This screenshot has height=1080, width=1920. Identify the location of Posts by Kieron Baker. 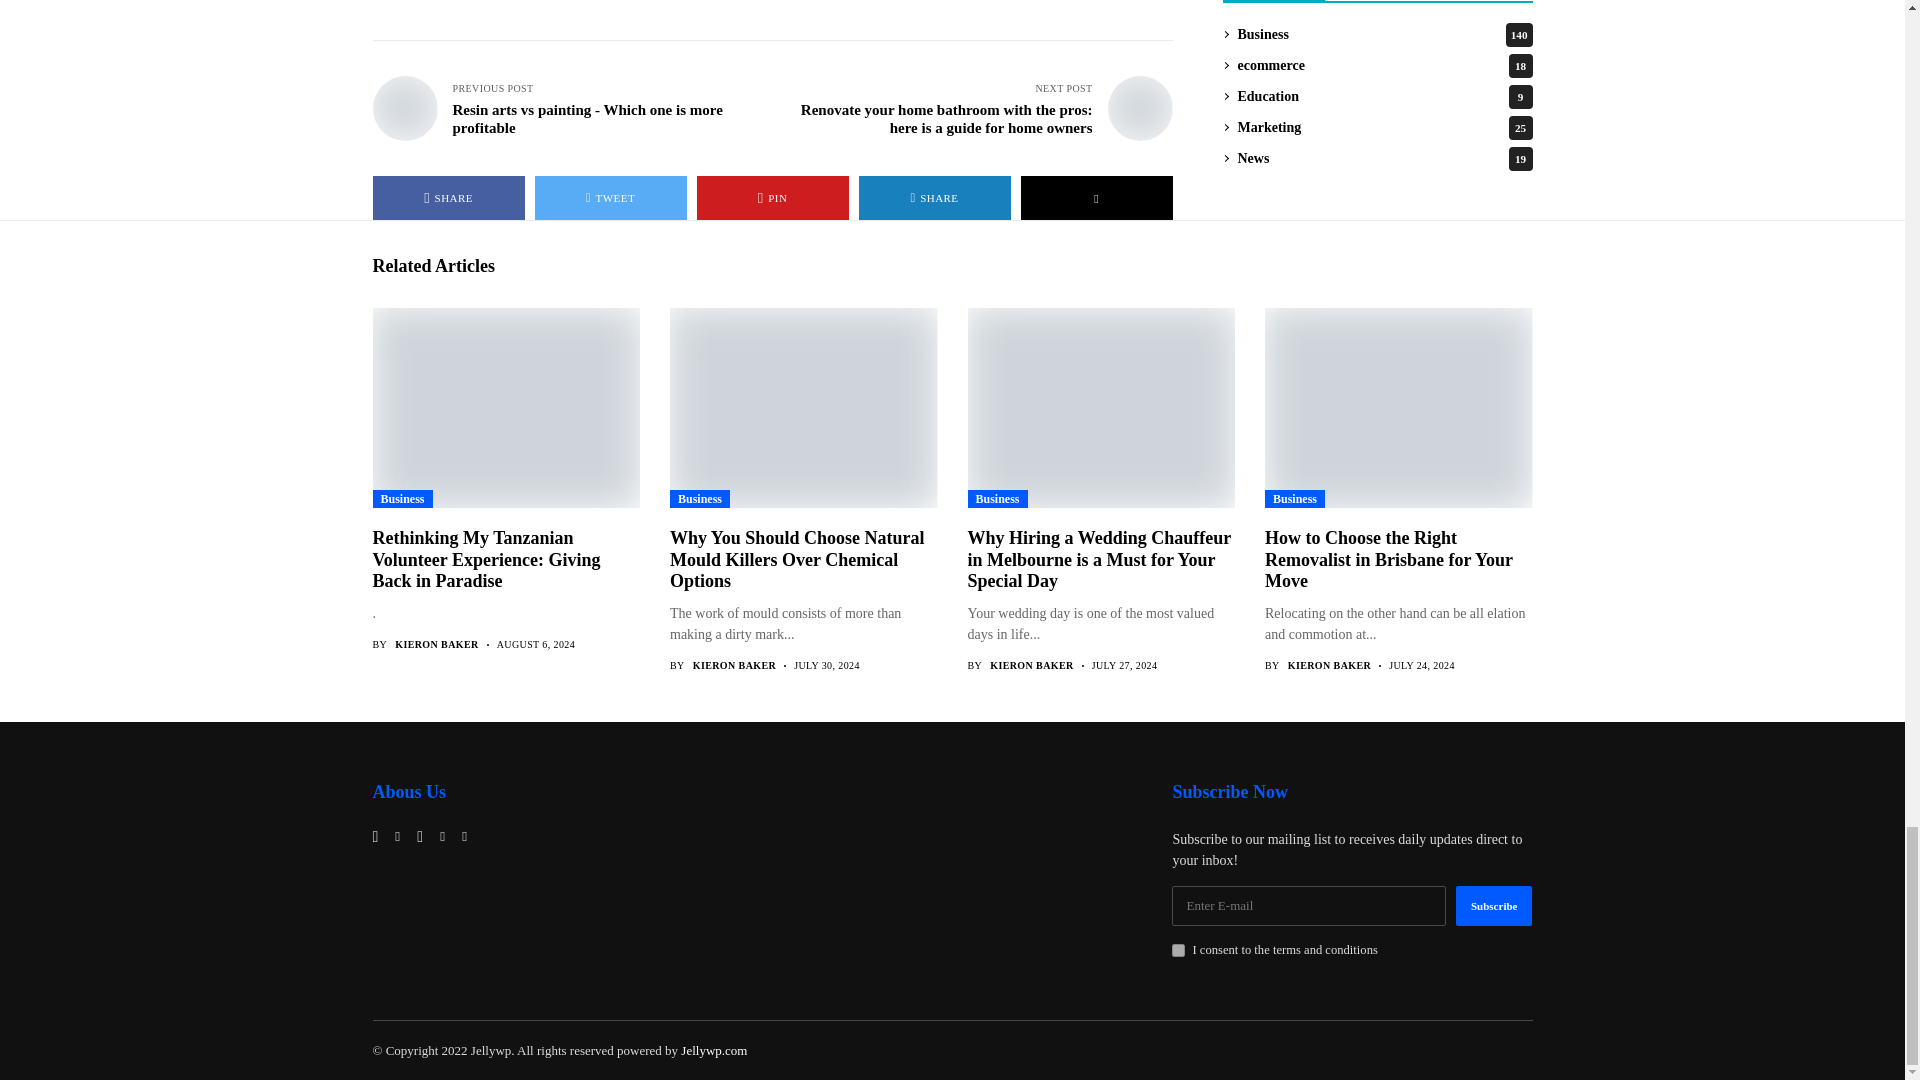
(1329, 665).